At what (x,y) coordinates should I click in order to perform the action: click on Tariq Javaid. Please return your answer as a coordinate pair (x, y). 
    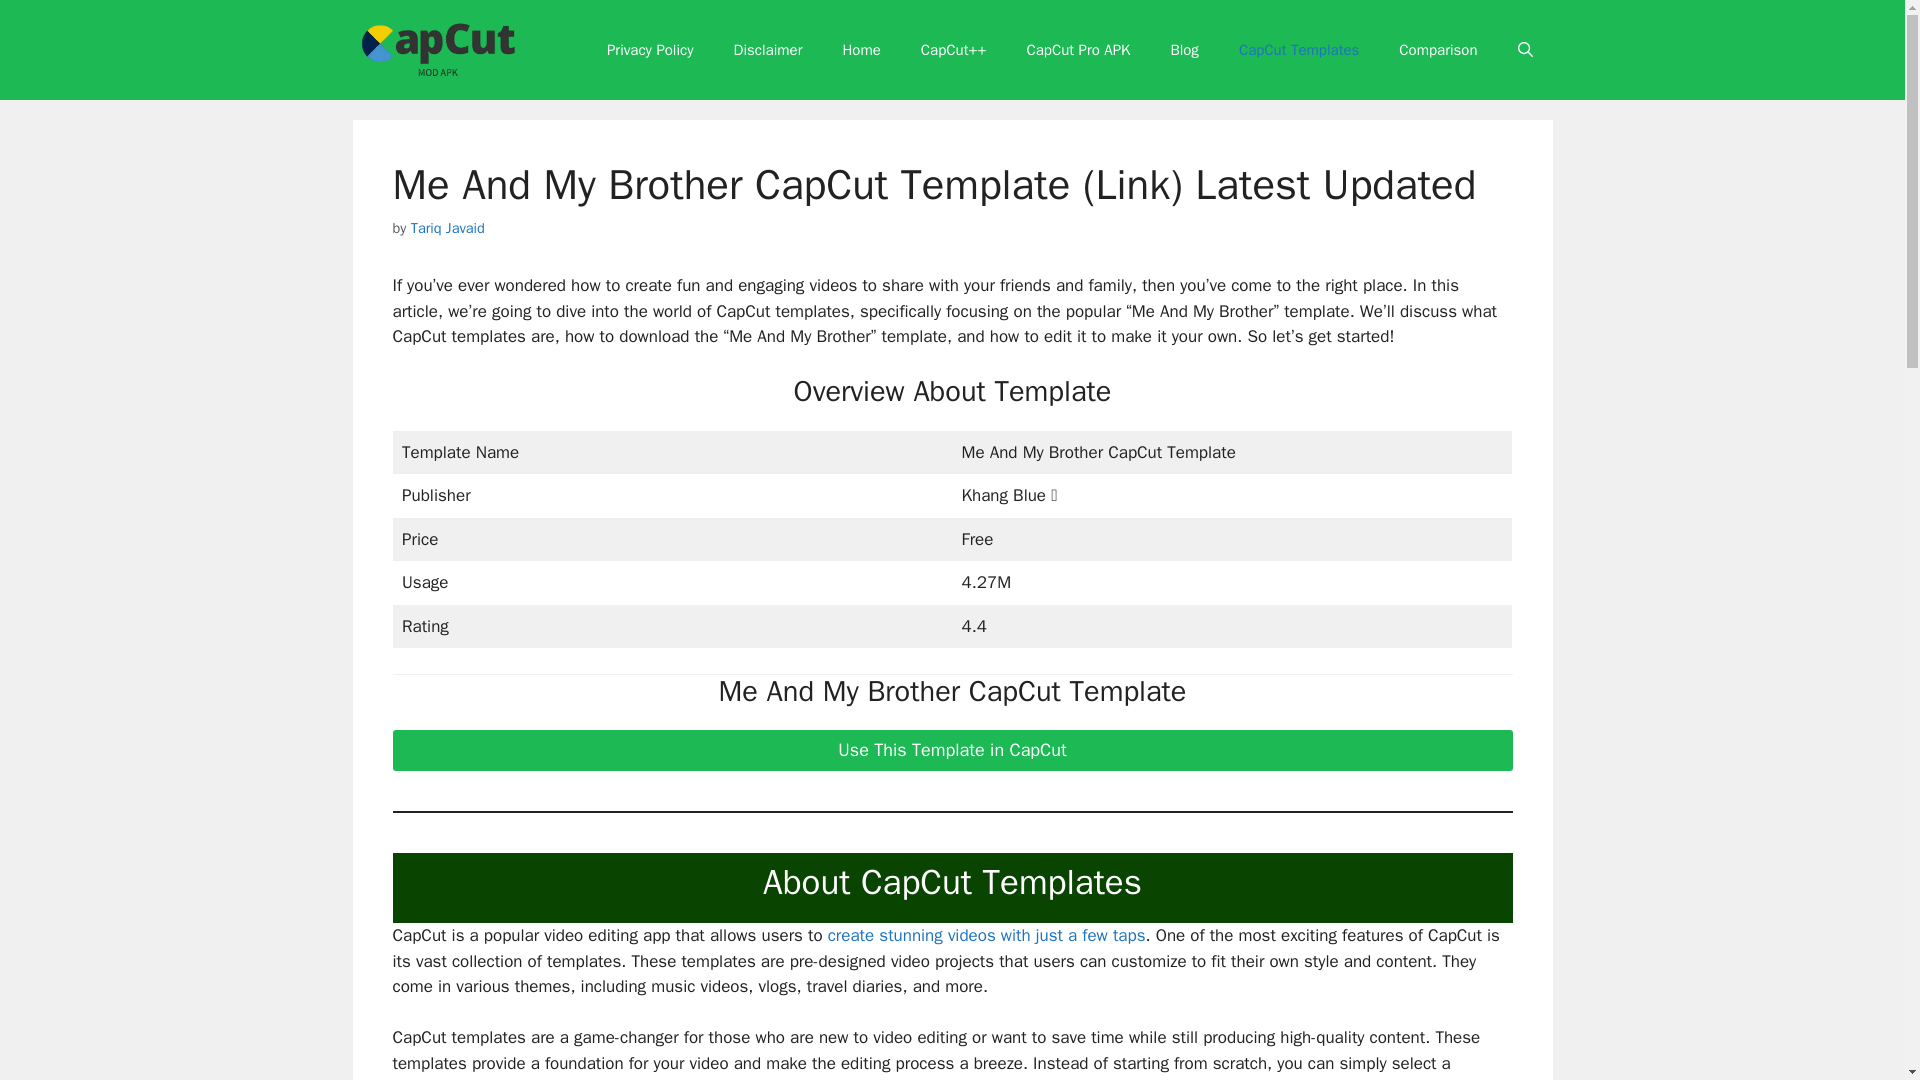
    Looking at the image, I should click on (448, 228).